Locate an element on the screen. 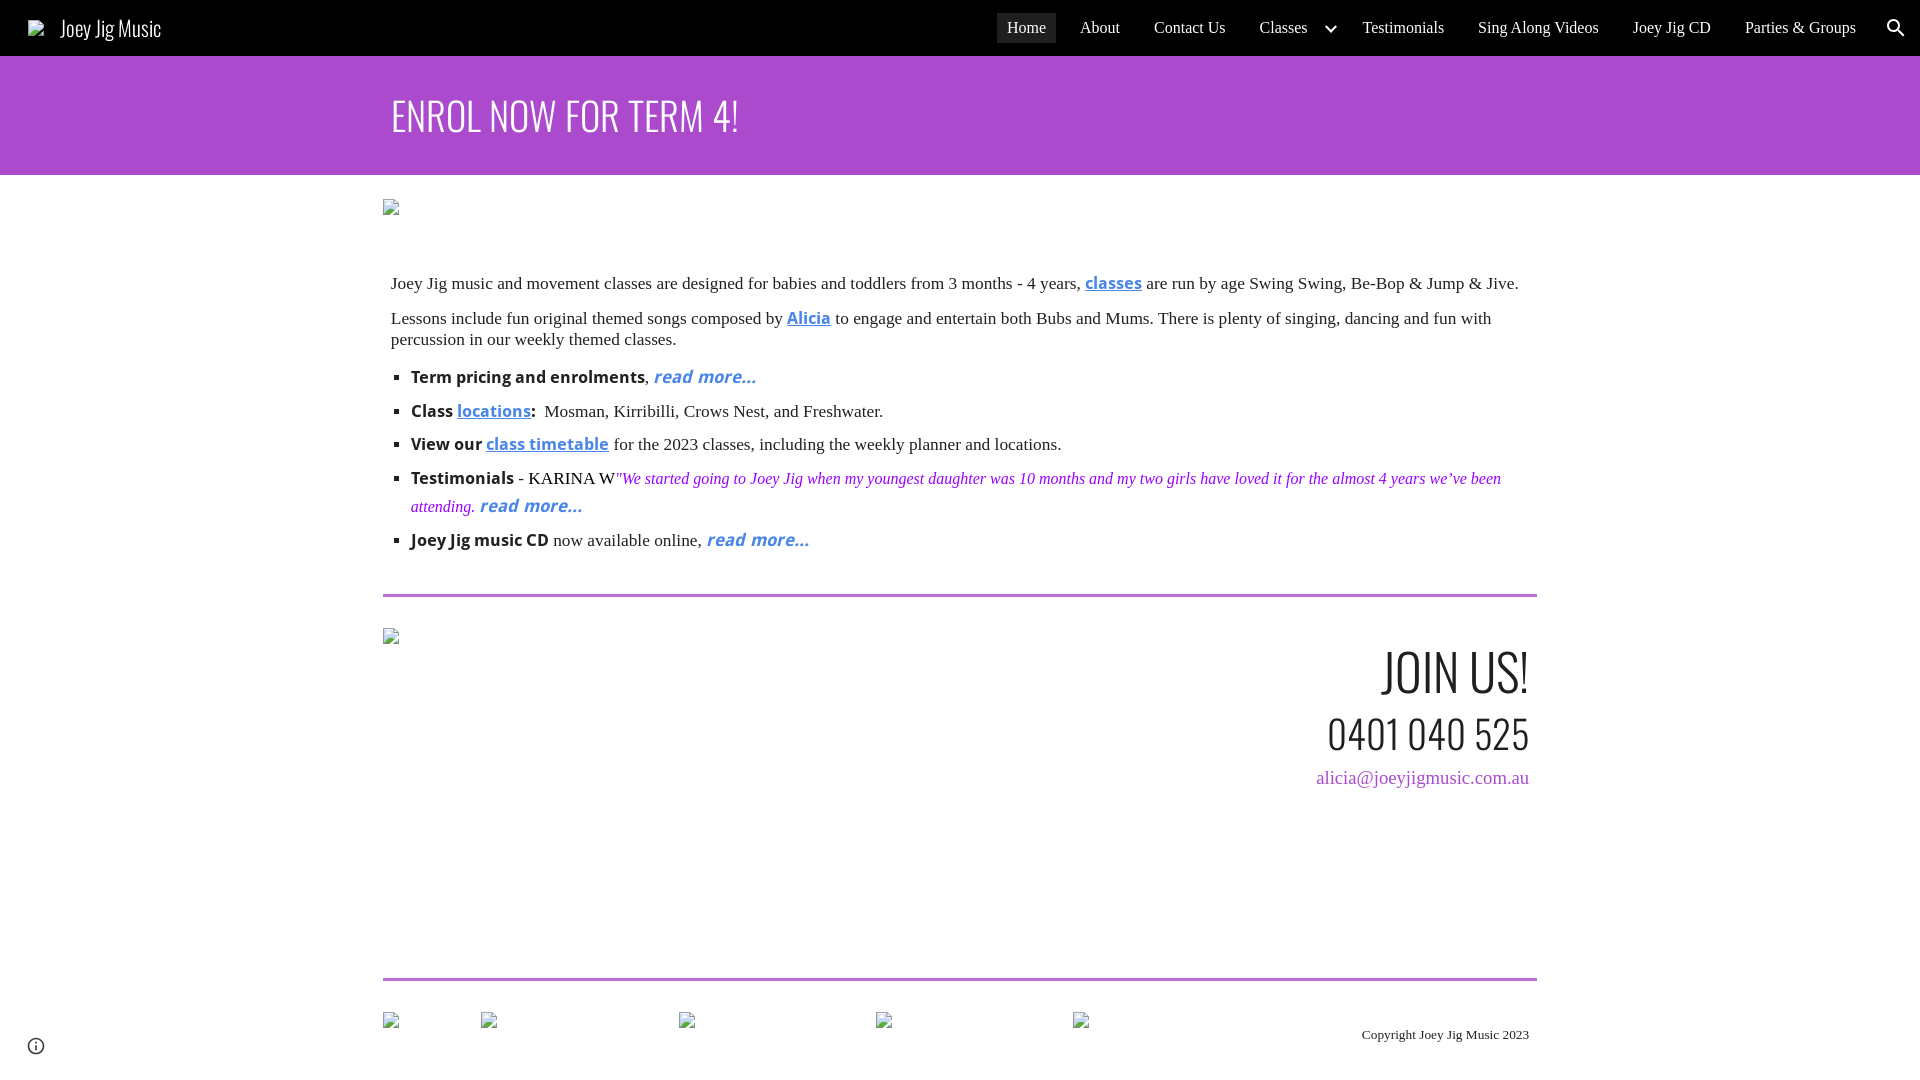 The height and width of the screenshot is (1080, 1920). locations is located at coordinates (494, 412).